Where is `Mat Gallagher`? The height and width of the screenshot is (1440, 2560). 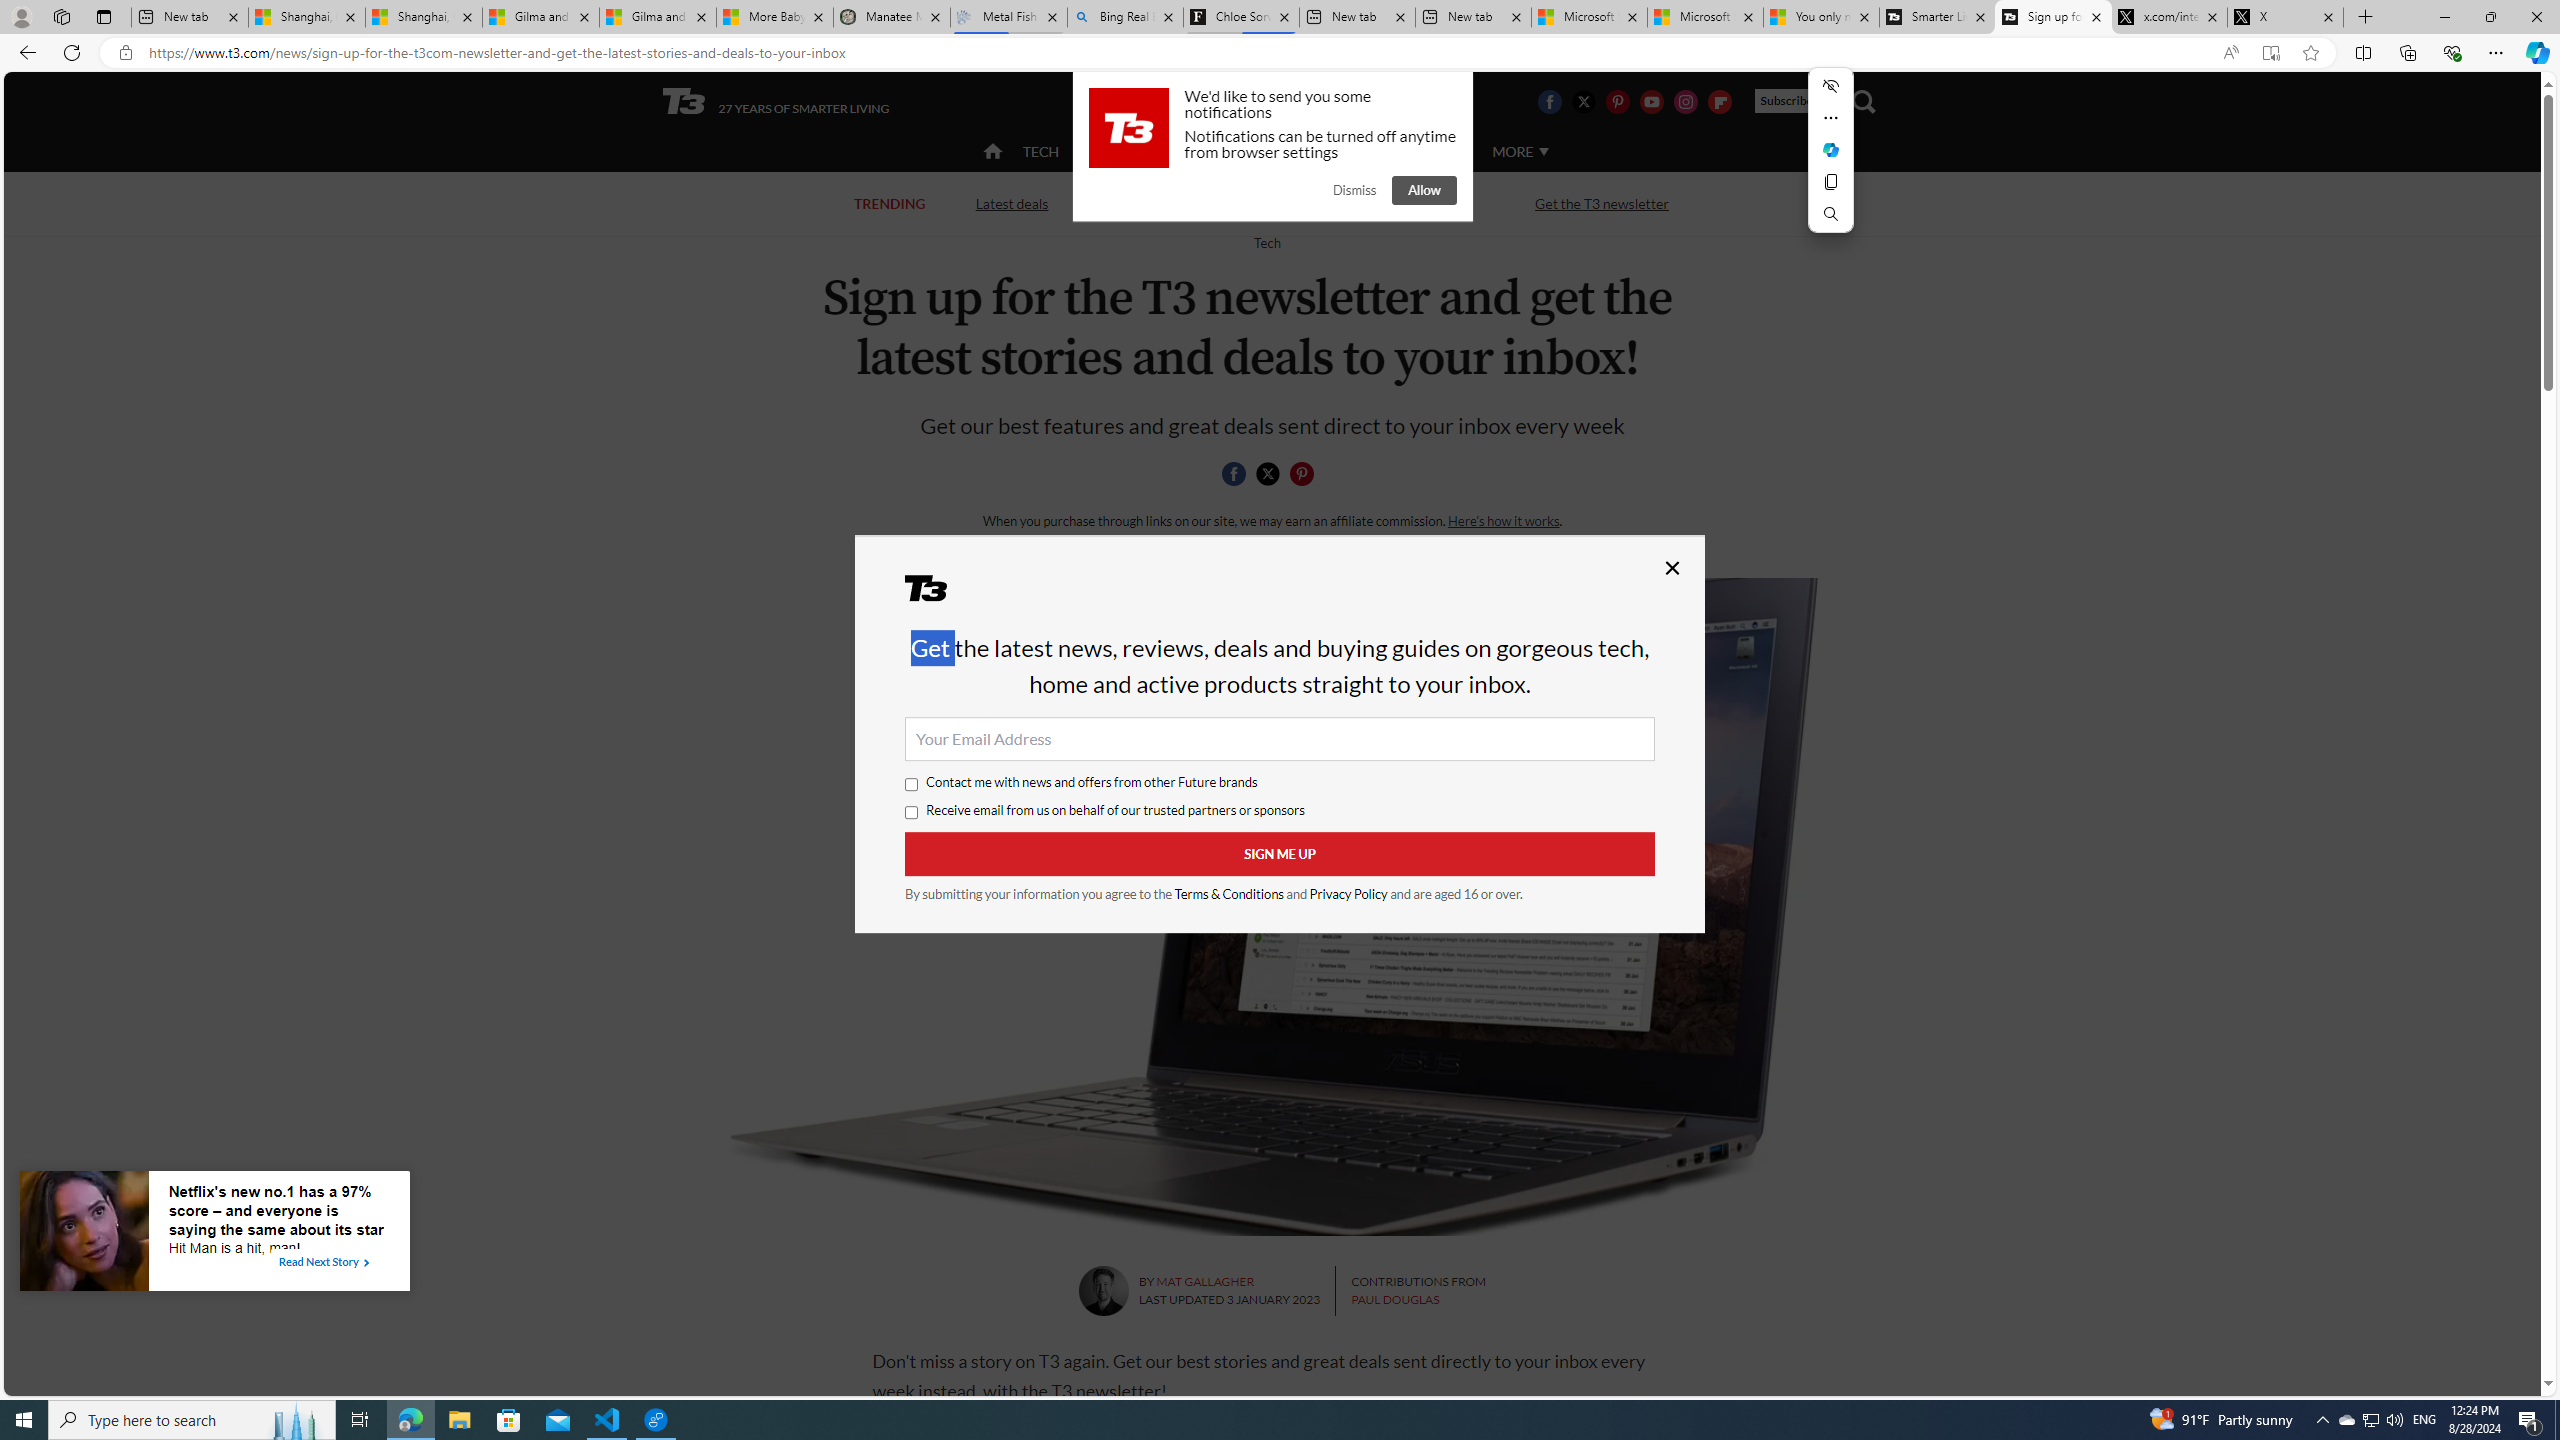 Mat Gallagher is located at coordinates (1102, 1291).